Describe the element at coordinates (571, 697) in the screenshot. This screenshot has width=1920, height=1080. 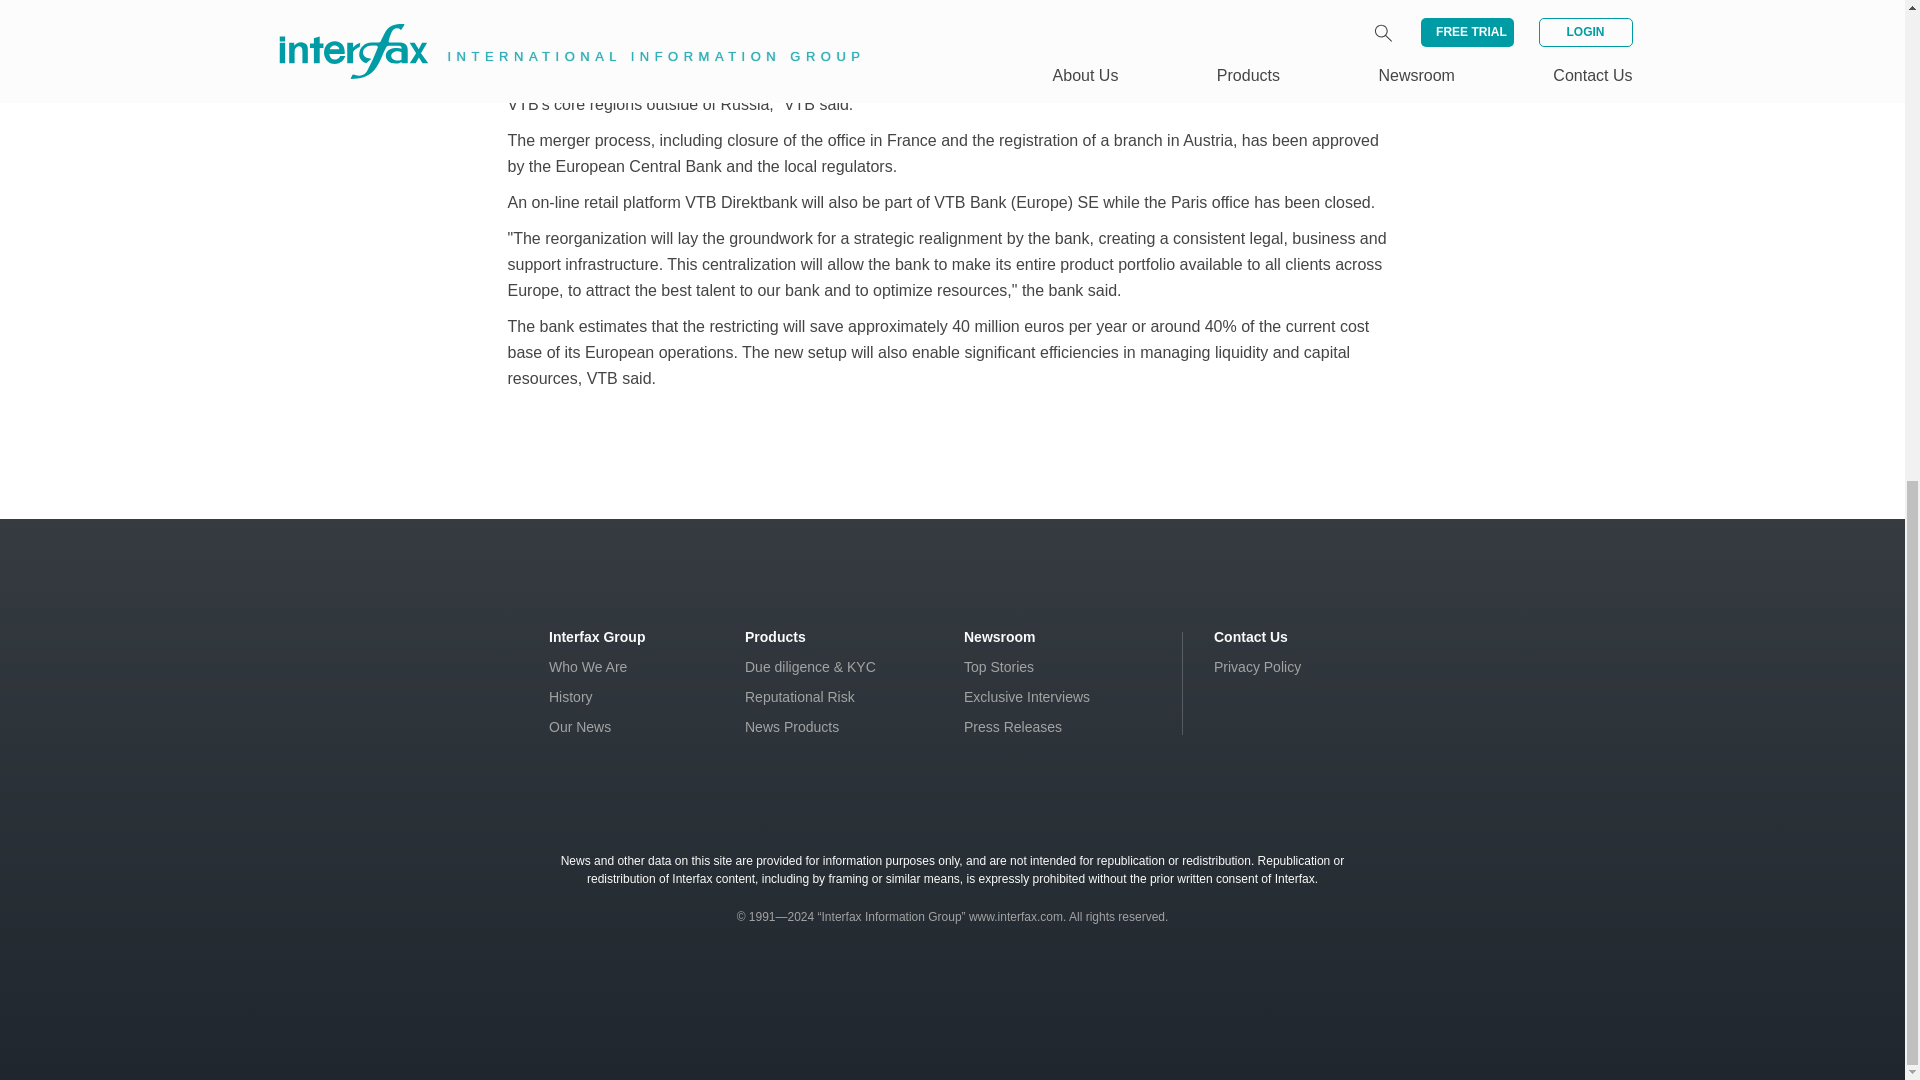
I see `History` at that location.